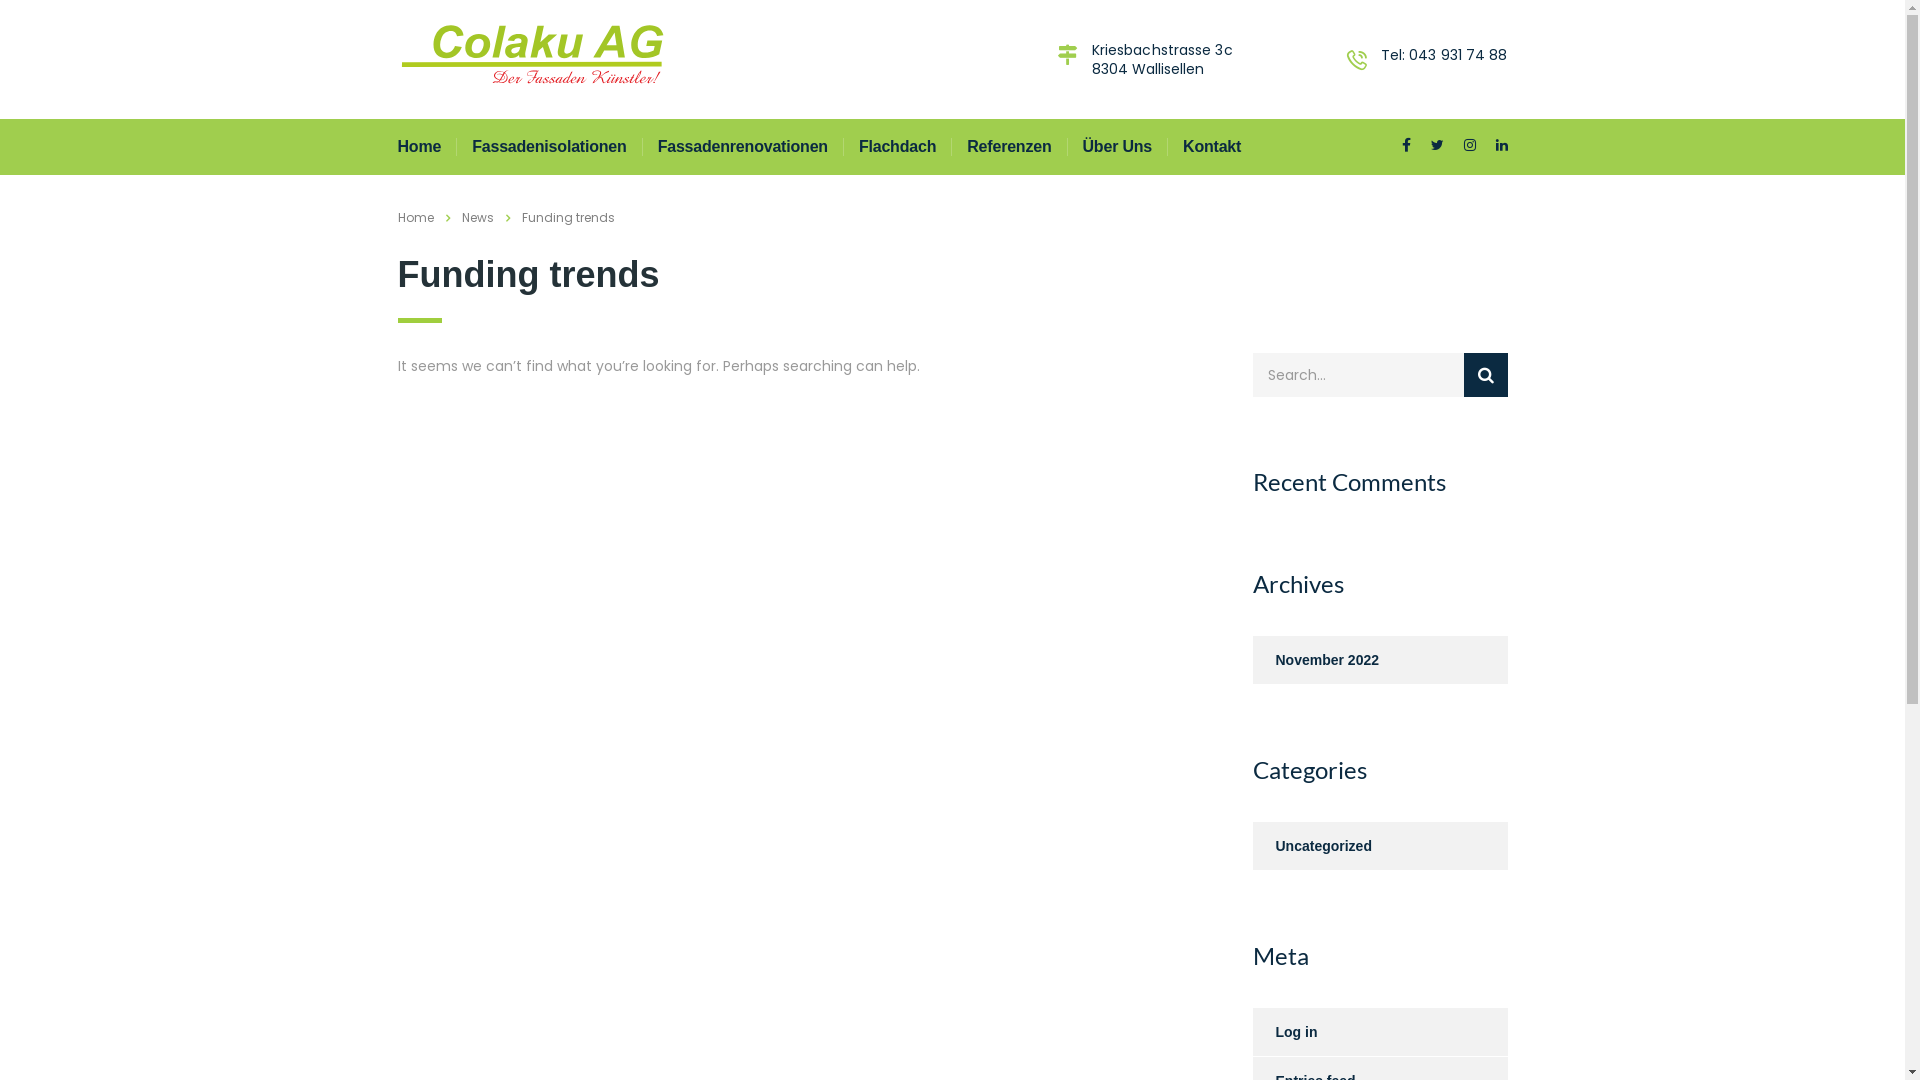 The width and height of the screenshot is (1920, 1080). Describe the element at coordinates (1316, 660) in the screenshot. I see `November 2022` at that location.